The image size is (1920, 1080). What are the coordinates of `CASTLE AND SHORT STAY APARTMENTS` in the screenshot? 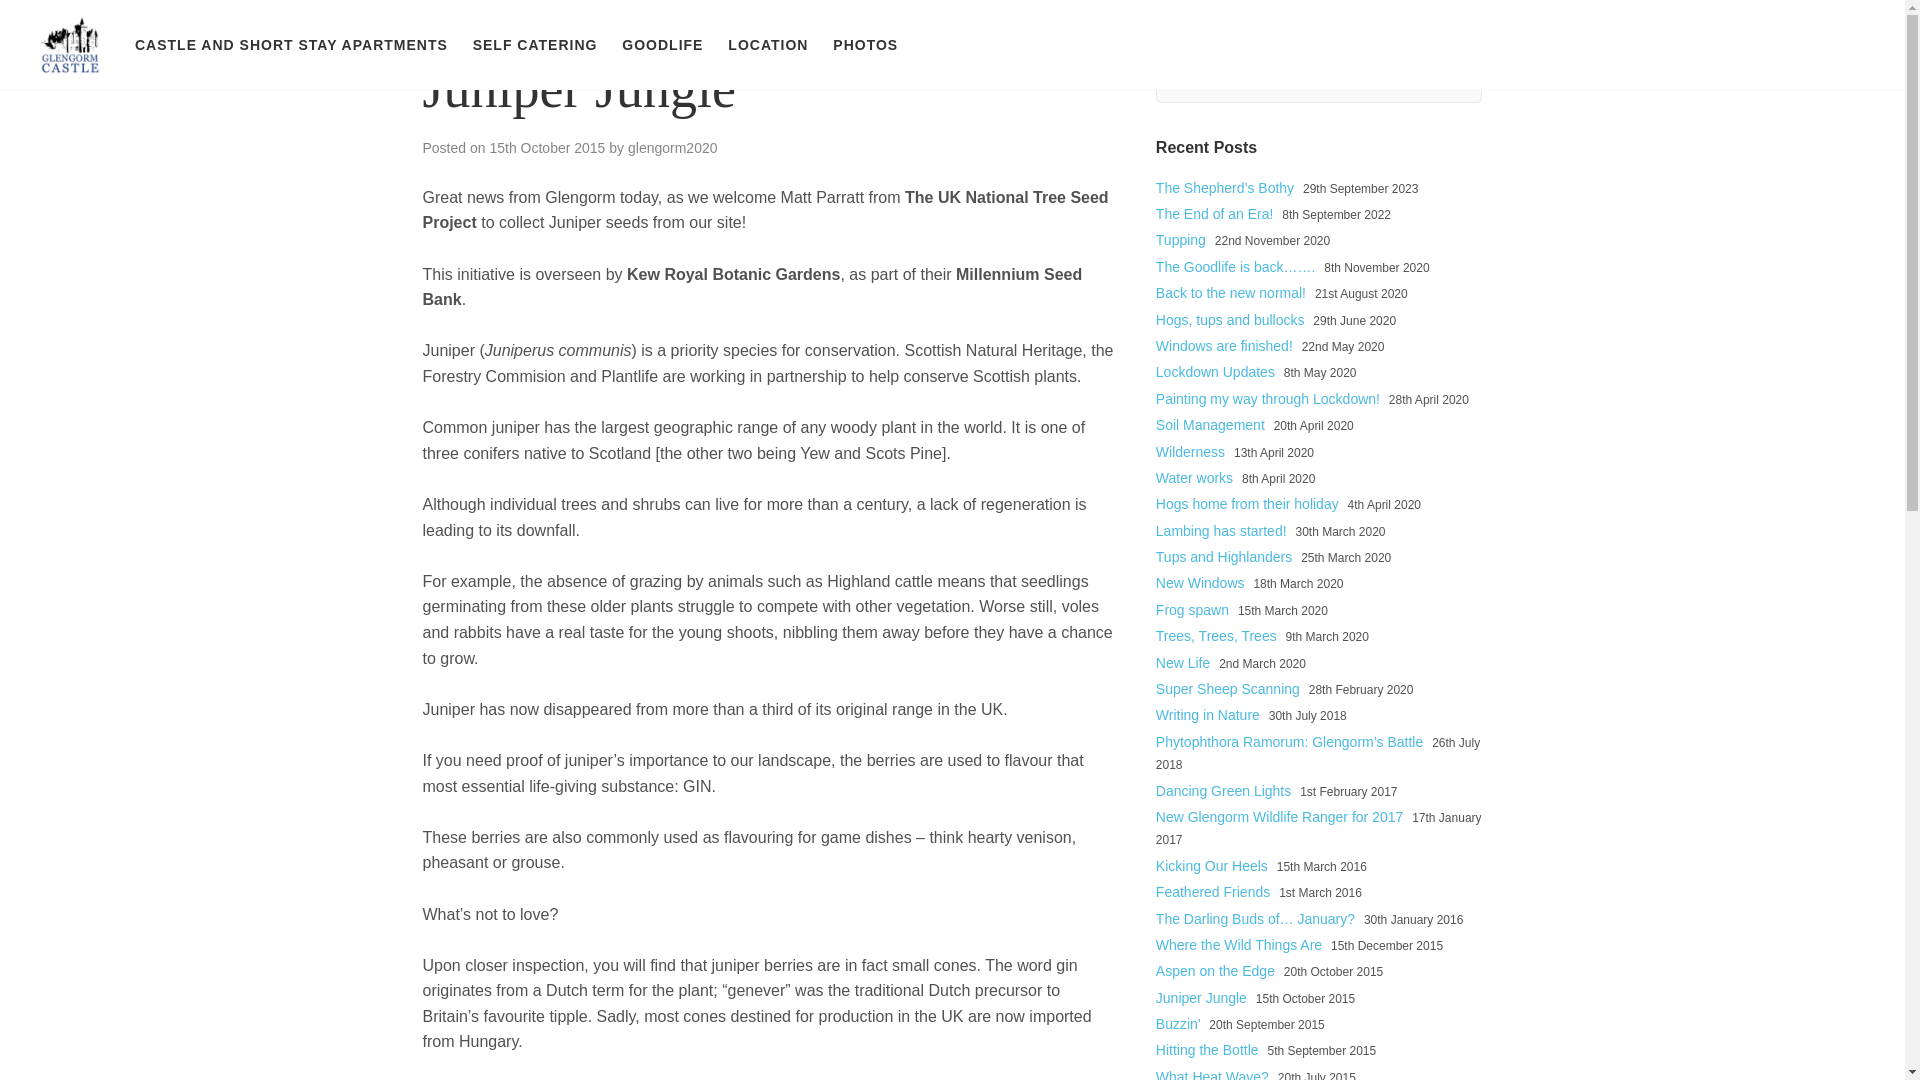 It's located at (290, 44).